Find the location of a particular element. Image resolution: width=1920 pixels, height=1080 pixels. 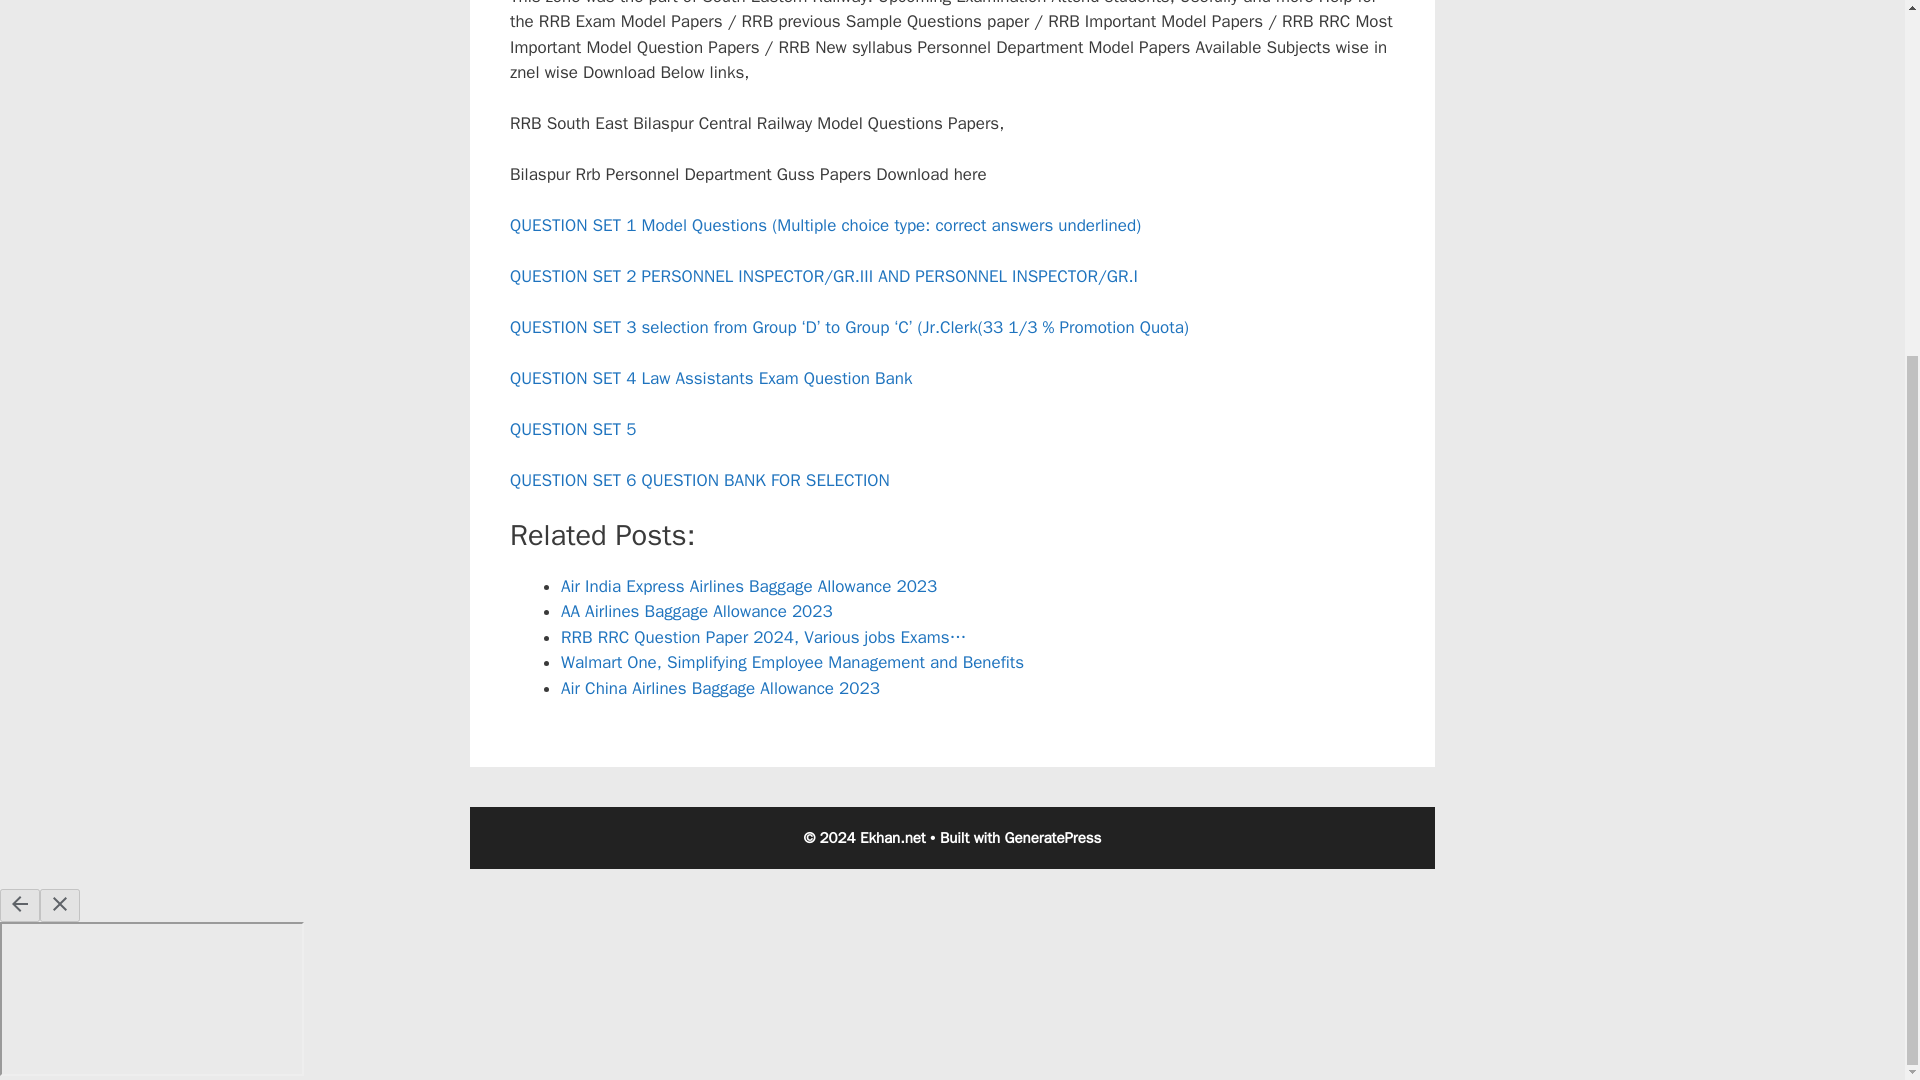

AA Airlines Baggage Allowance 2023 is located at coordinates (696, 611).